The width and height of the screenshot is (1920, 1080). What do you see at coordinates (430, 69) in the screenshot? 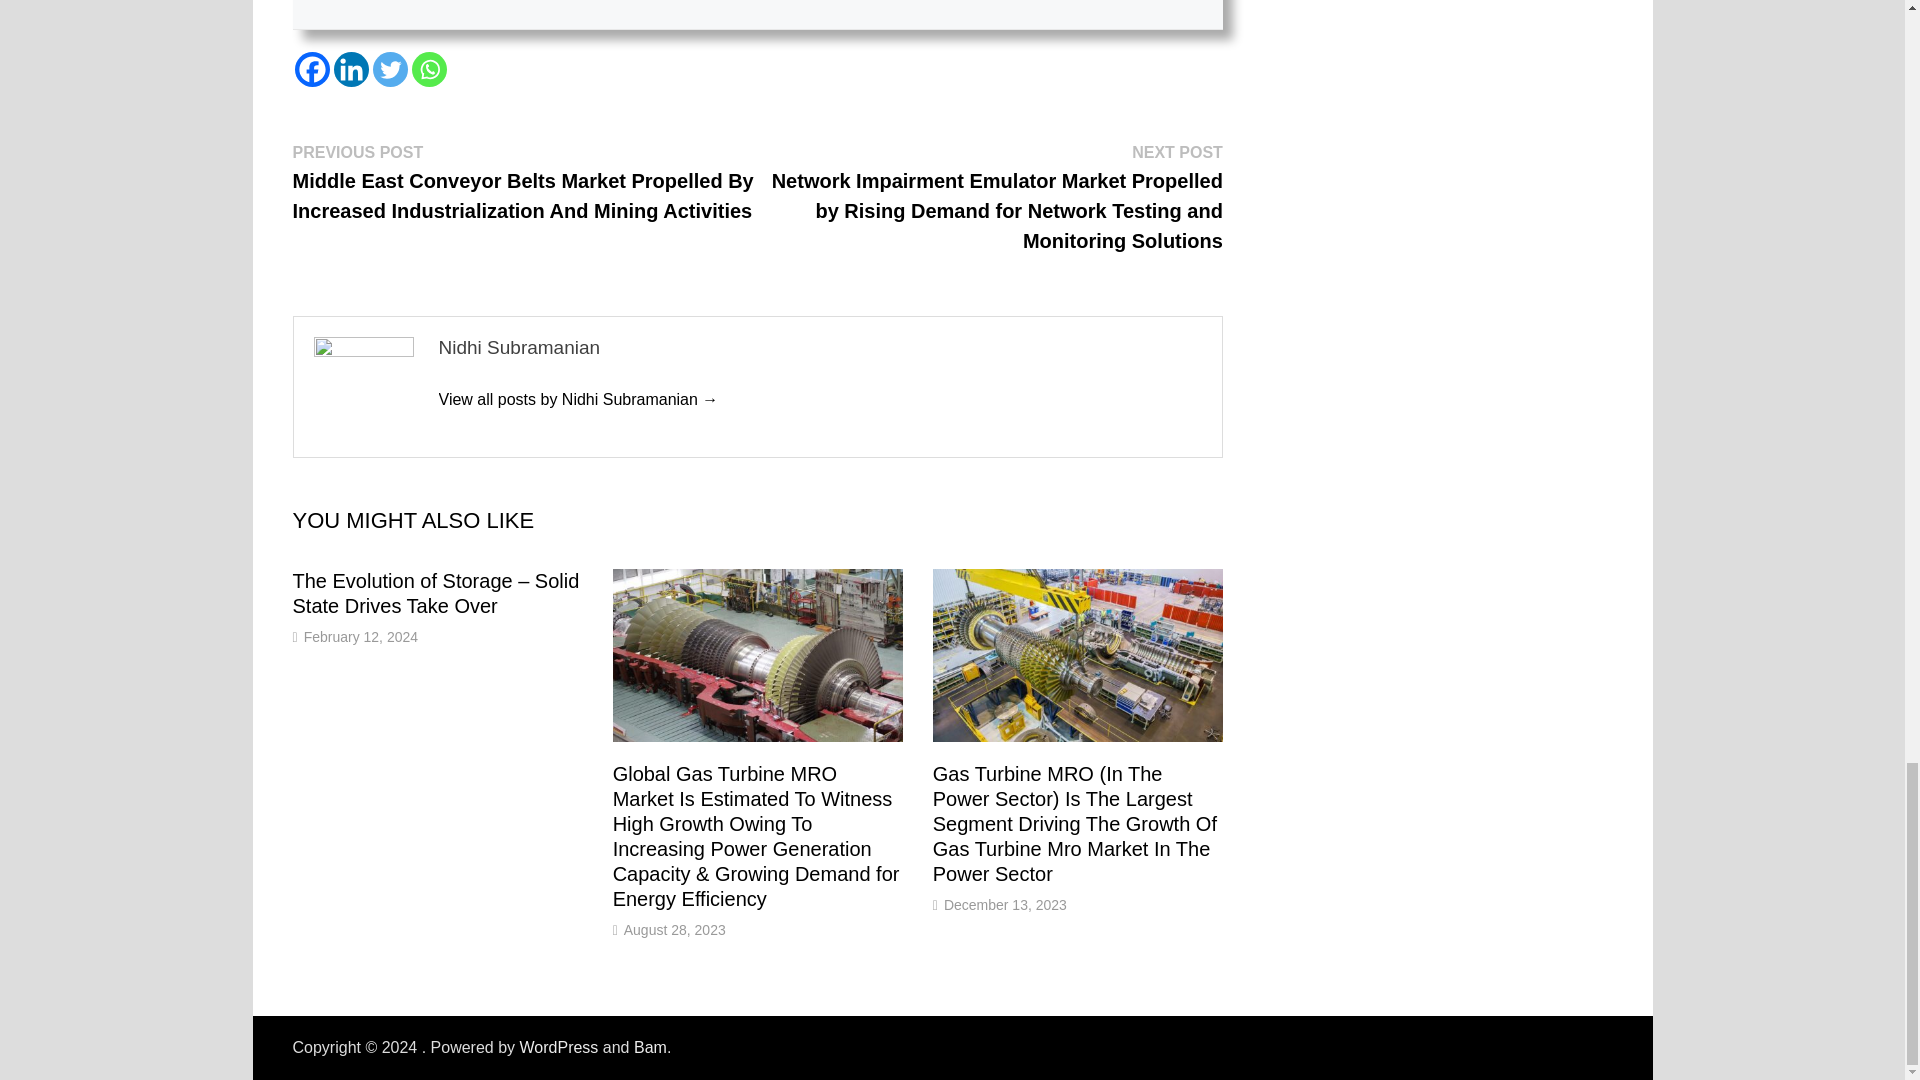
I see `Whatsapp` at bounding box center [430, 69].